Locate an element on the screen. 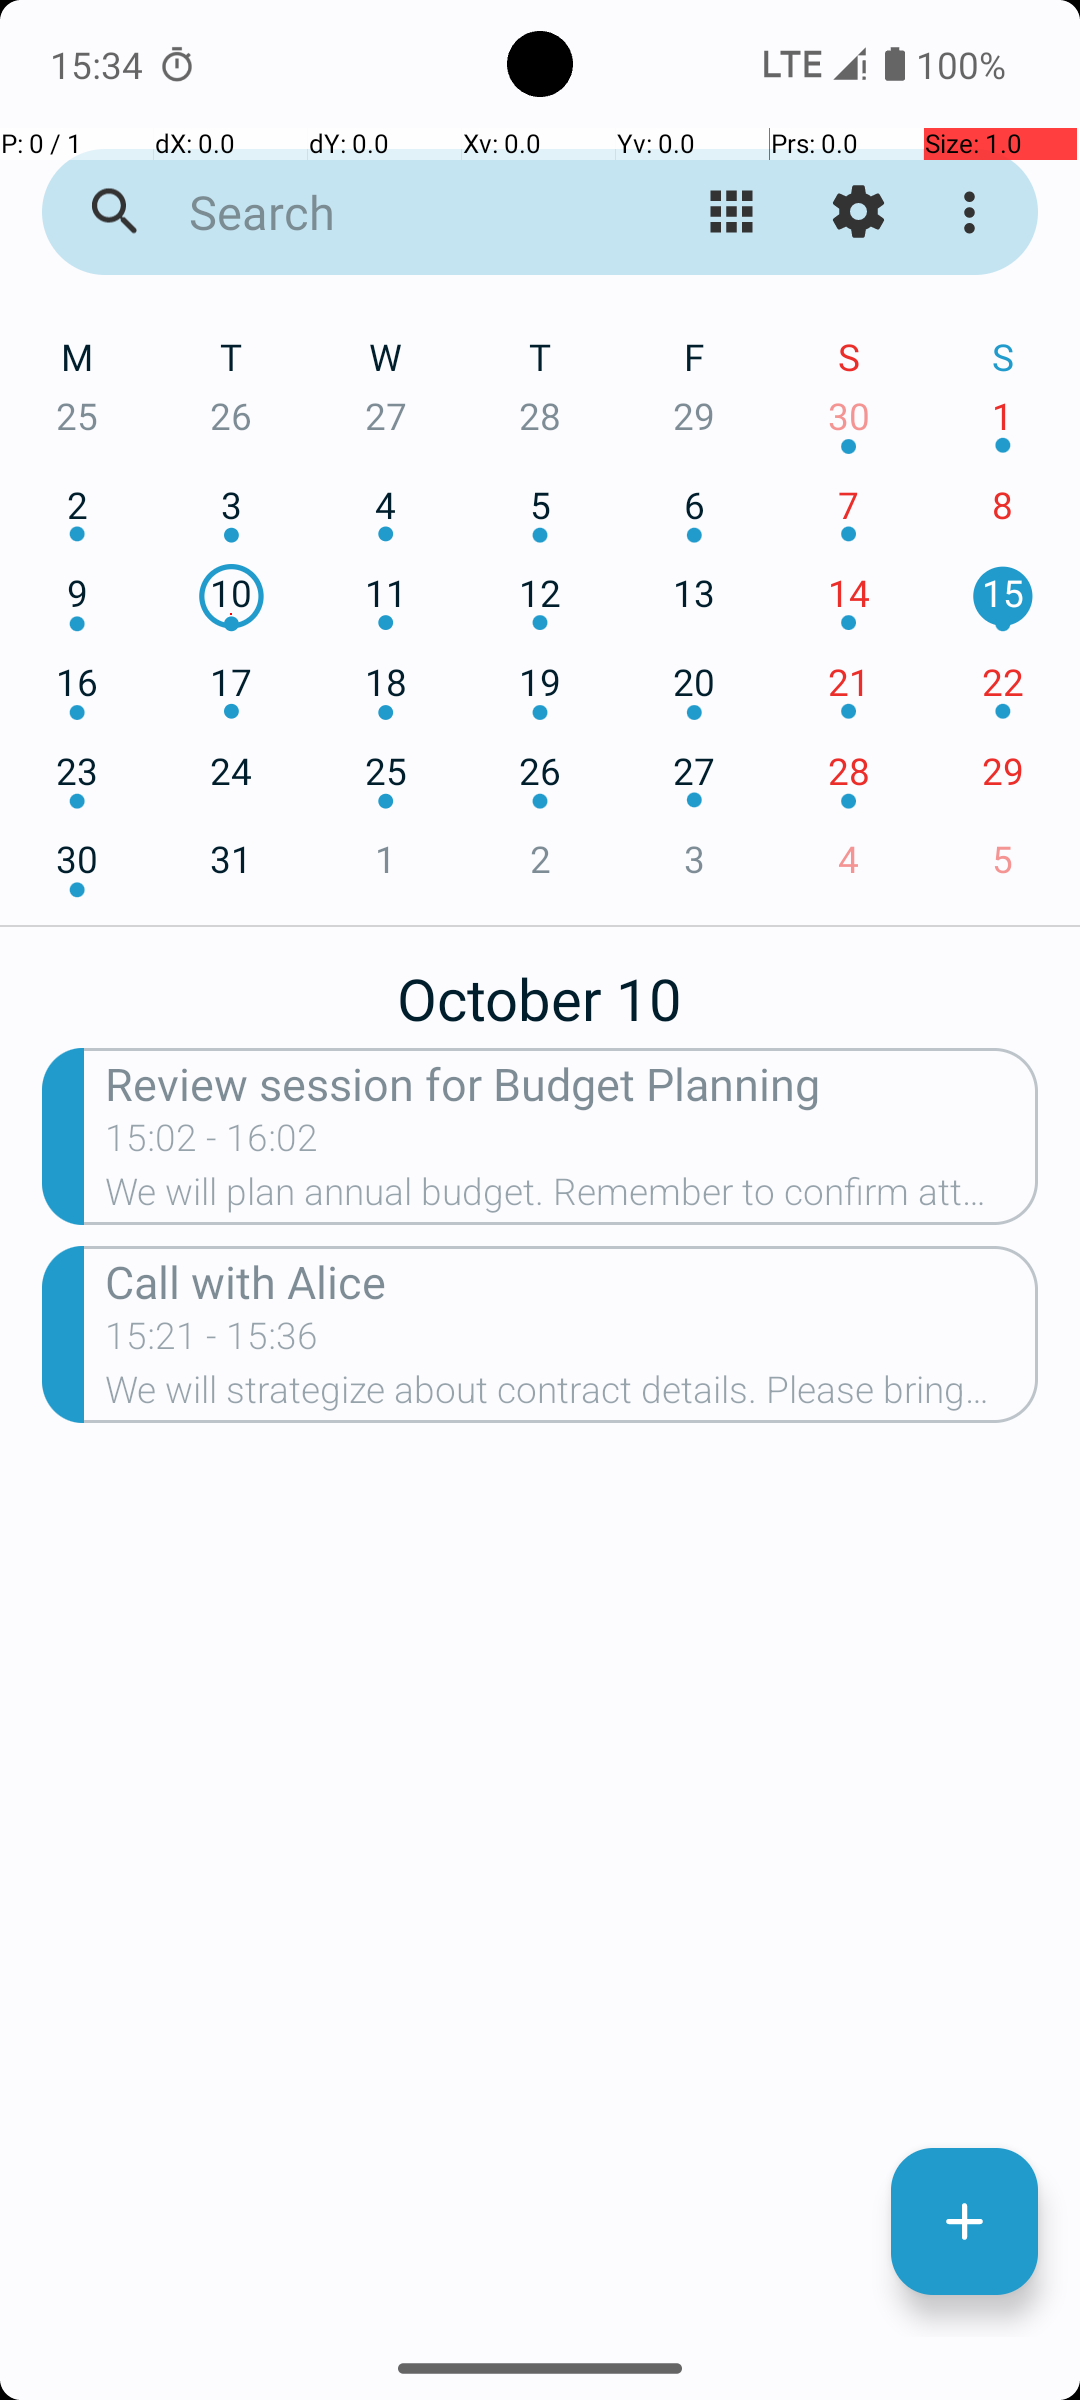 This screenshot has width=1080, height=2400. 15:02 - 16:02 is located at coordinates (326, 1144).